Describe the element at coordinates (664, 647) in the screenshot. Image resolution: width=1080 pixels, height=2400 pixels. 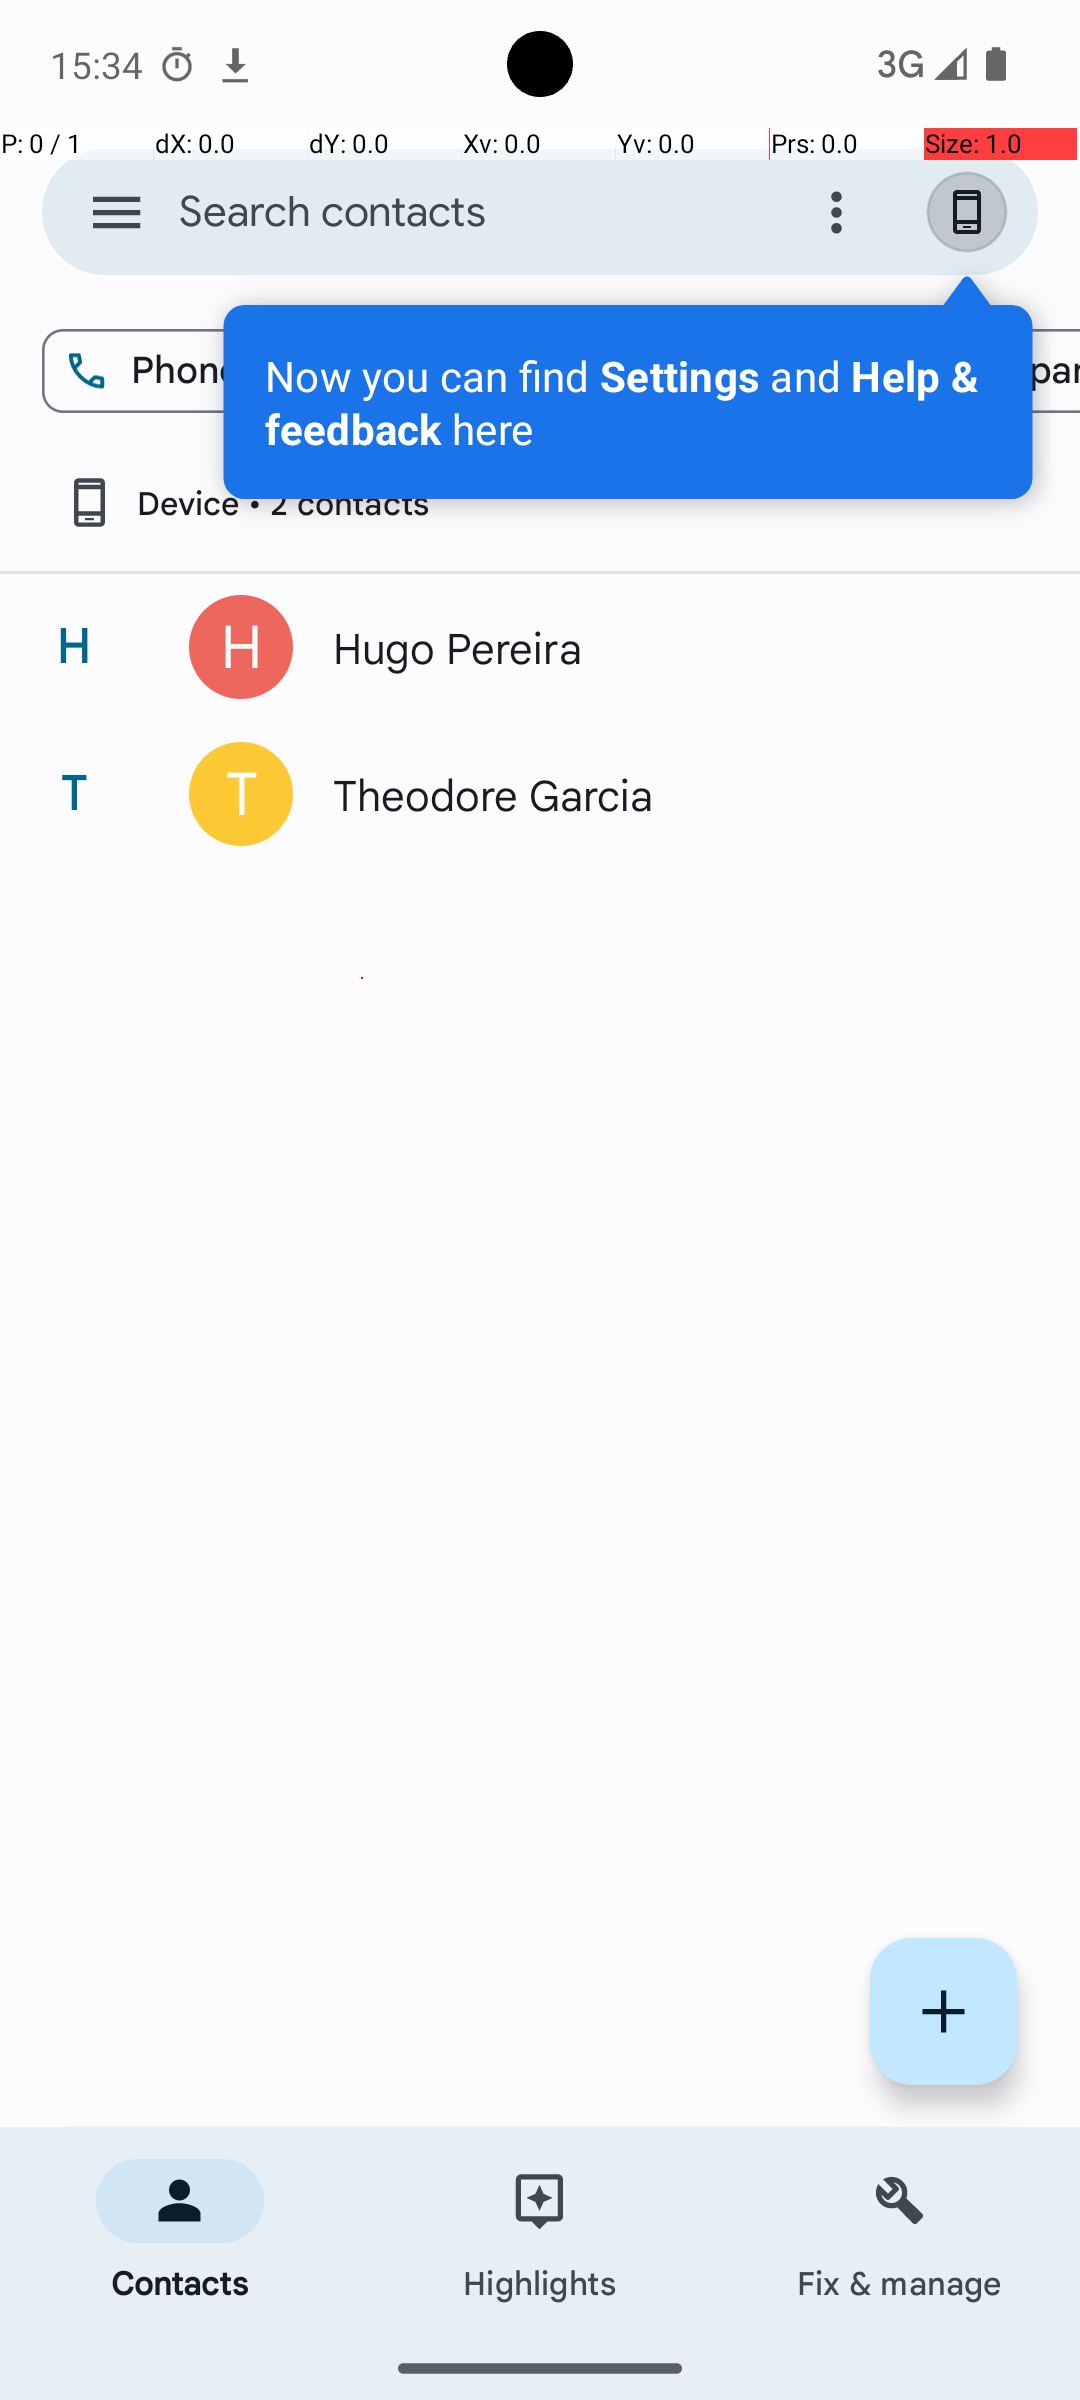
I see `Hugo Pereira` at that location.